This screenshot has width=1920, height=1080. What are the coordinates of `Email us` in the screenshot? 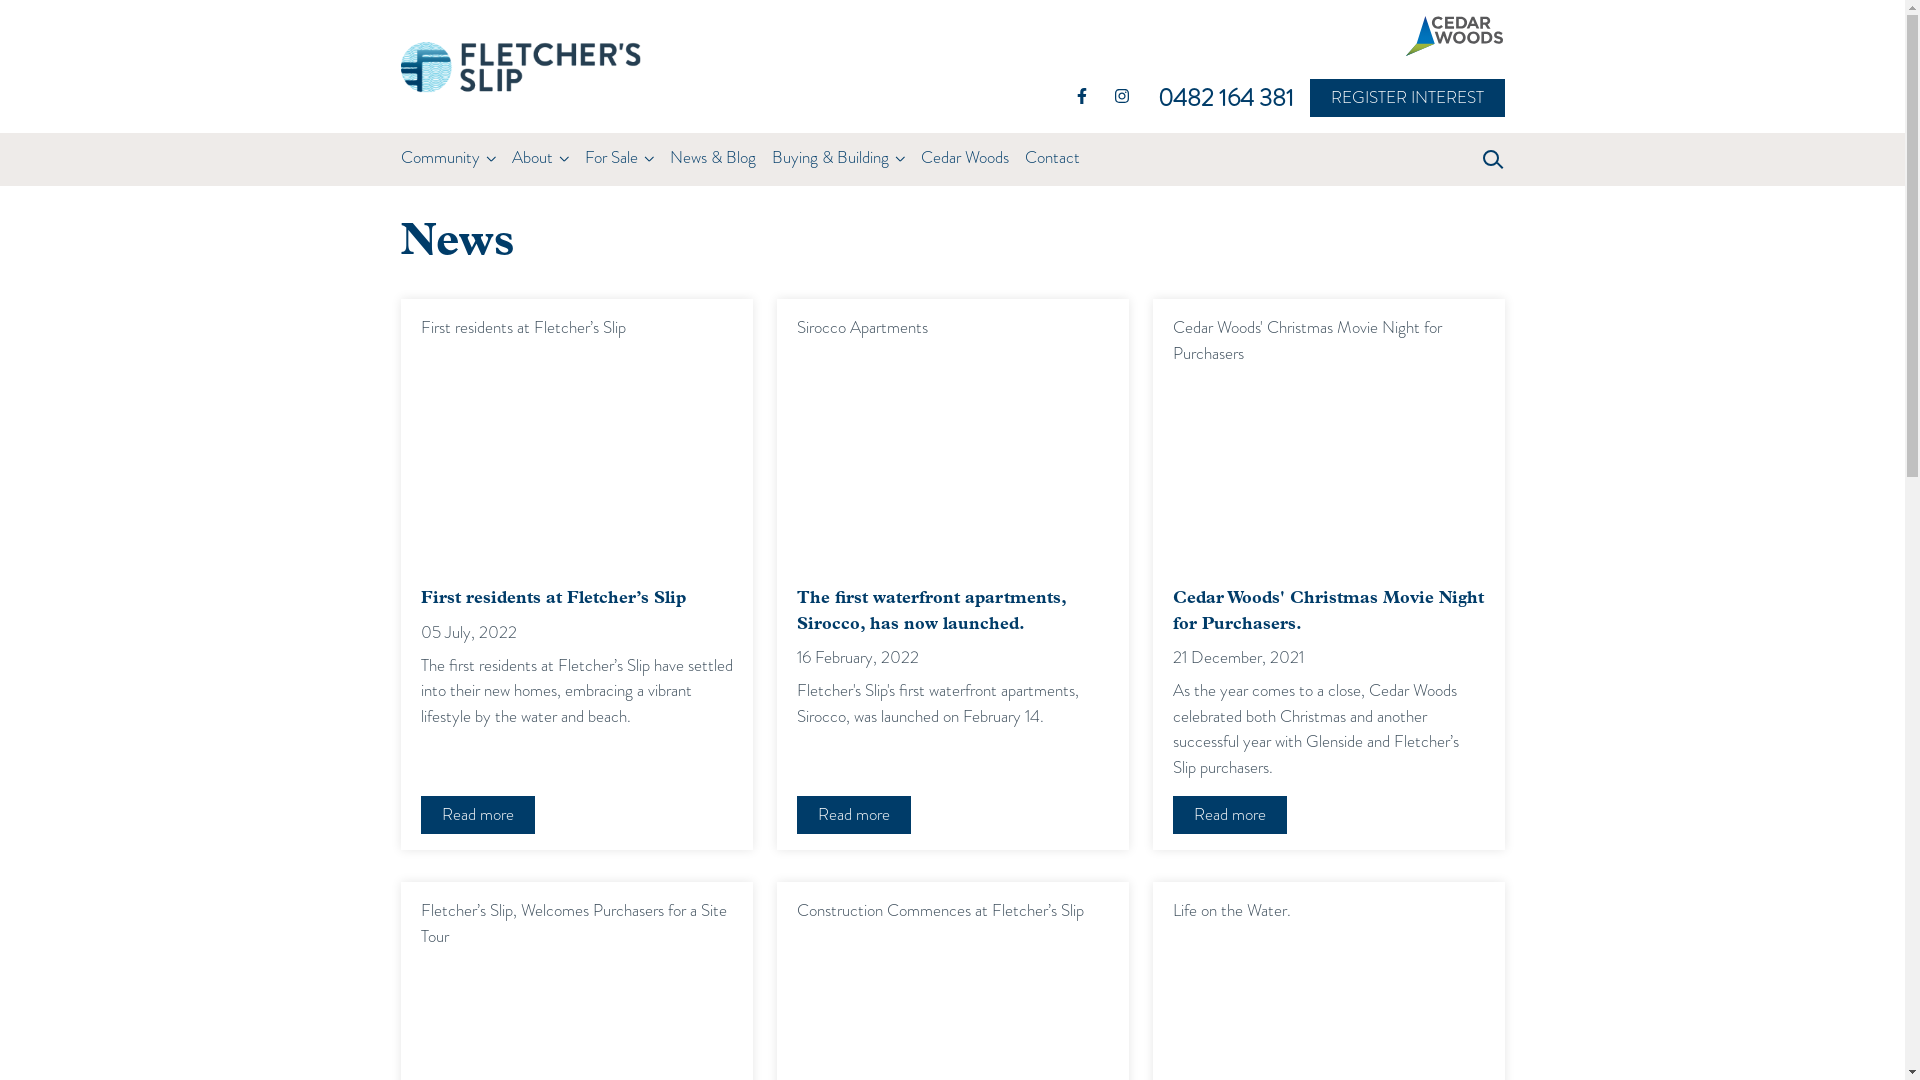 It's located at (1079, 922).